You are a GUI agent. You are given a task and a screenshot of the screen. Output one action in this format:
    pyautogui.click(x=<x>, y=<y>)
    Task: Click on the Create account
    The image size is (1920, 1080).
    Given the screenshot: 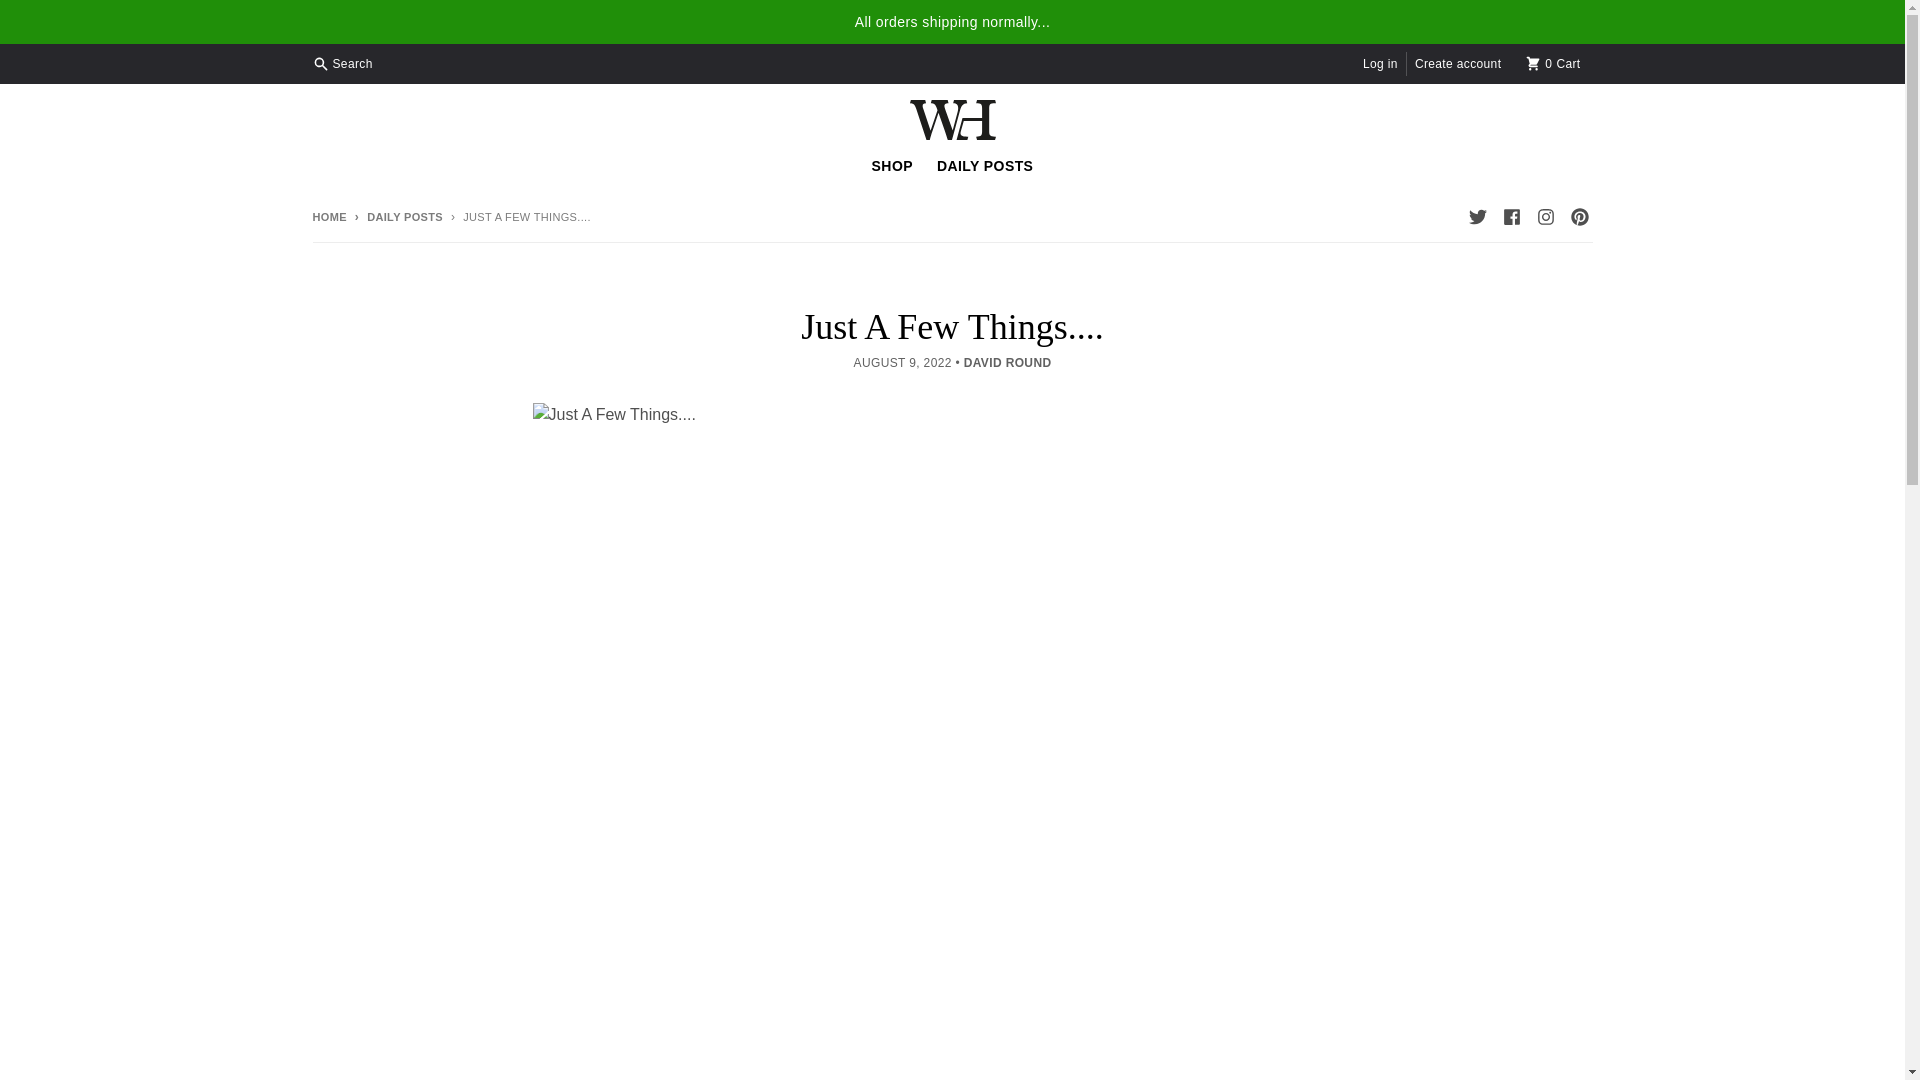 What is the action you would take?
    pyautogui.click(x=1457, y=63)
    